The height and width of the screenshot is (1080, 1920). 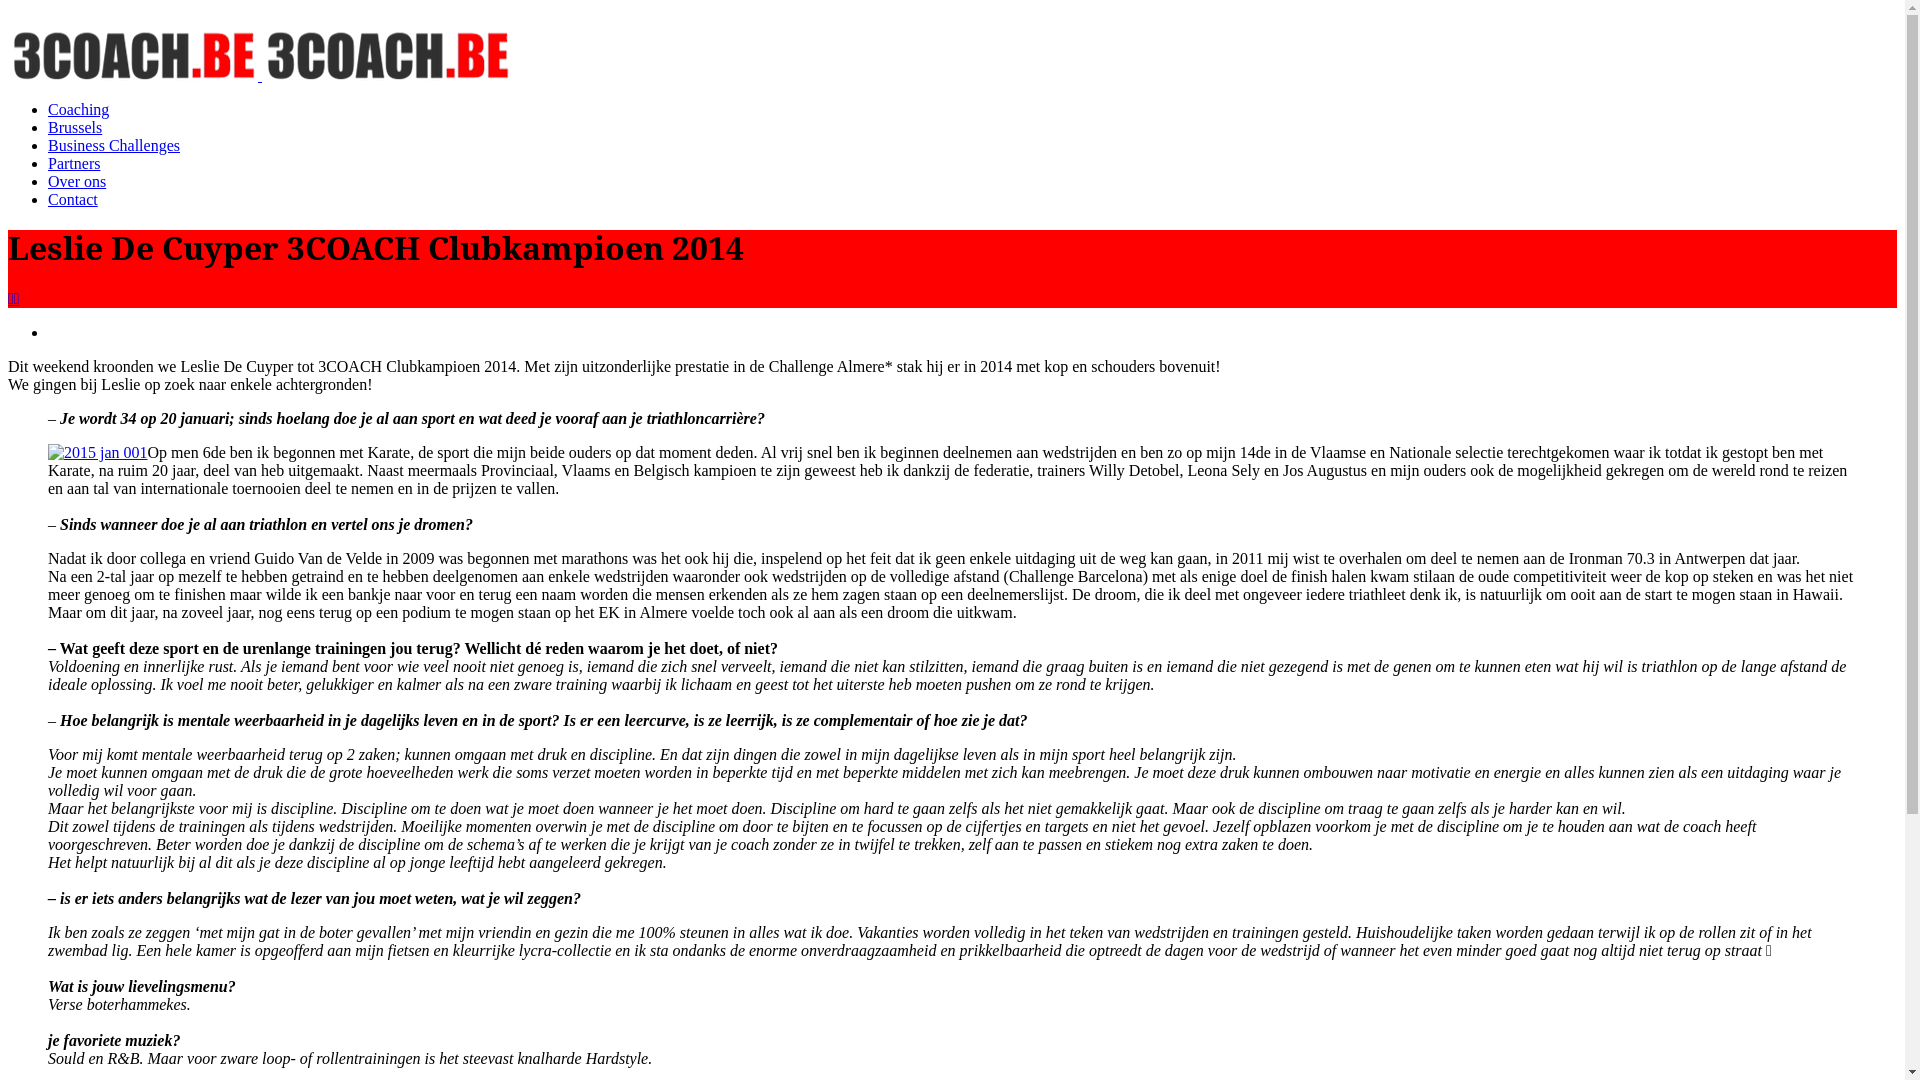 What do you see at coordinates (75, 128) in the screenshot?
I see `Brussels` at bounding box center [75, 128].